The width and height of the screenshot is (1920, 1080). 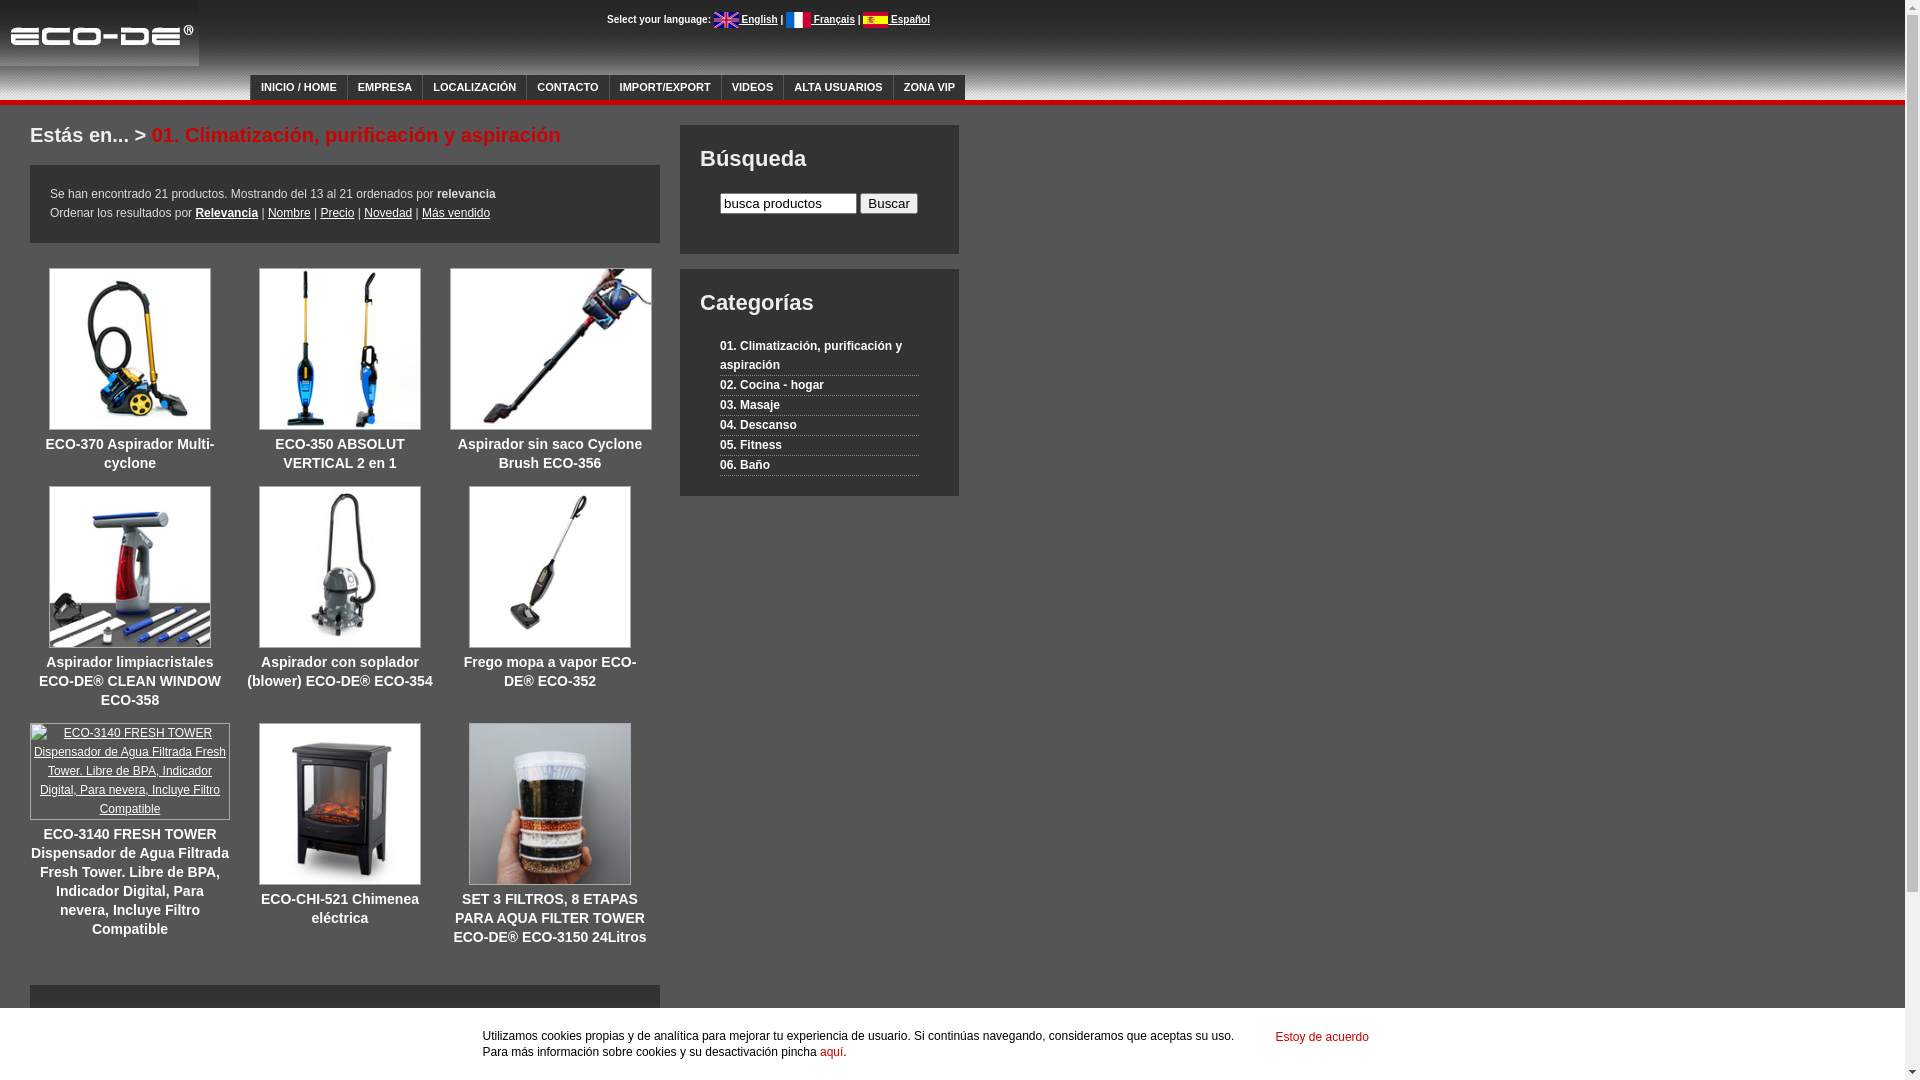 I want to click on ECO-370 Aspirador Multi-cyclone, so click(x=130, y=454).